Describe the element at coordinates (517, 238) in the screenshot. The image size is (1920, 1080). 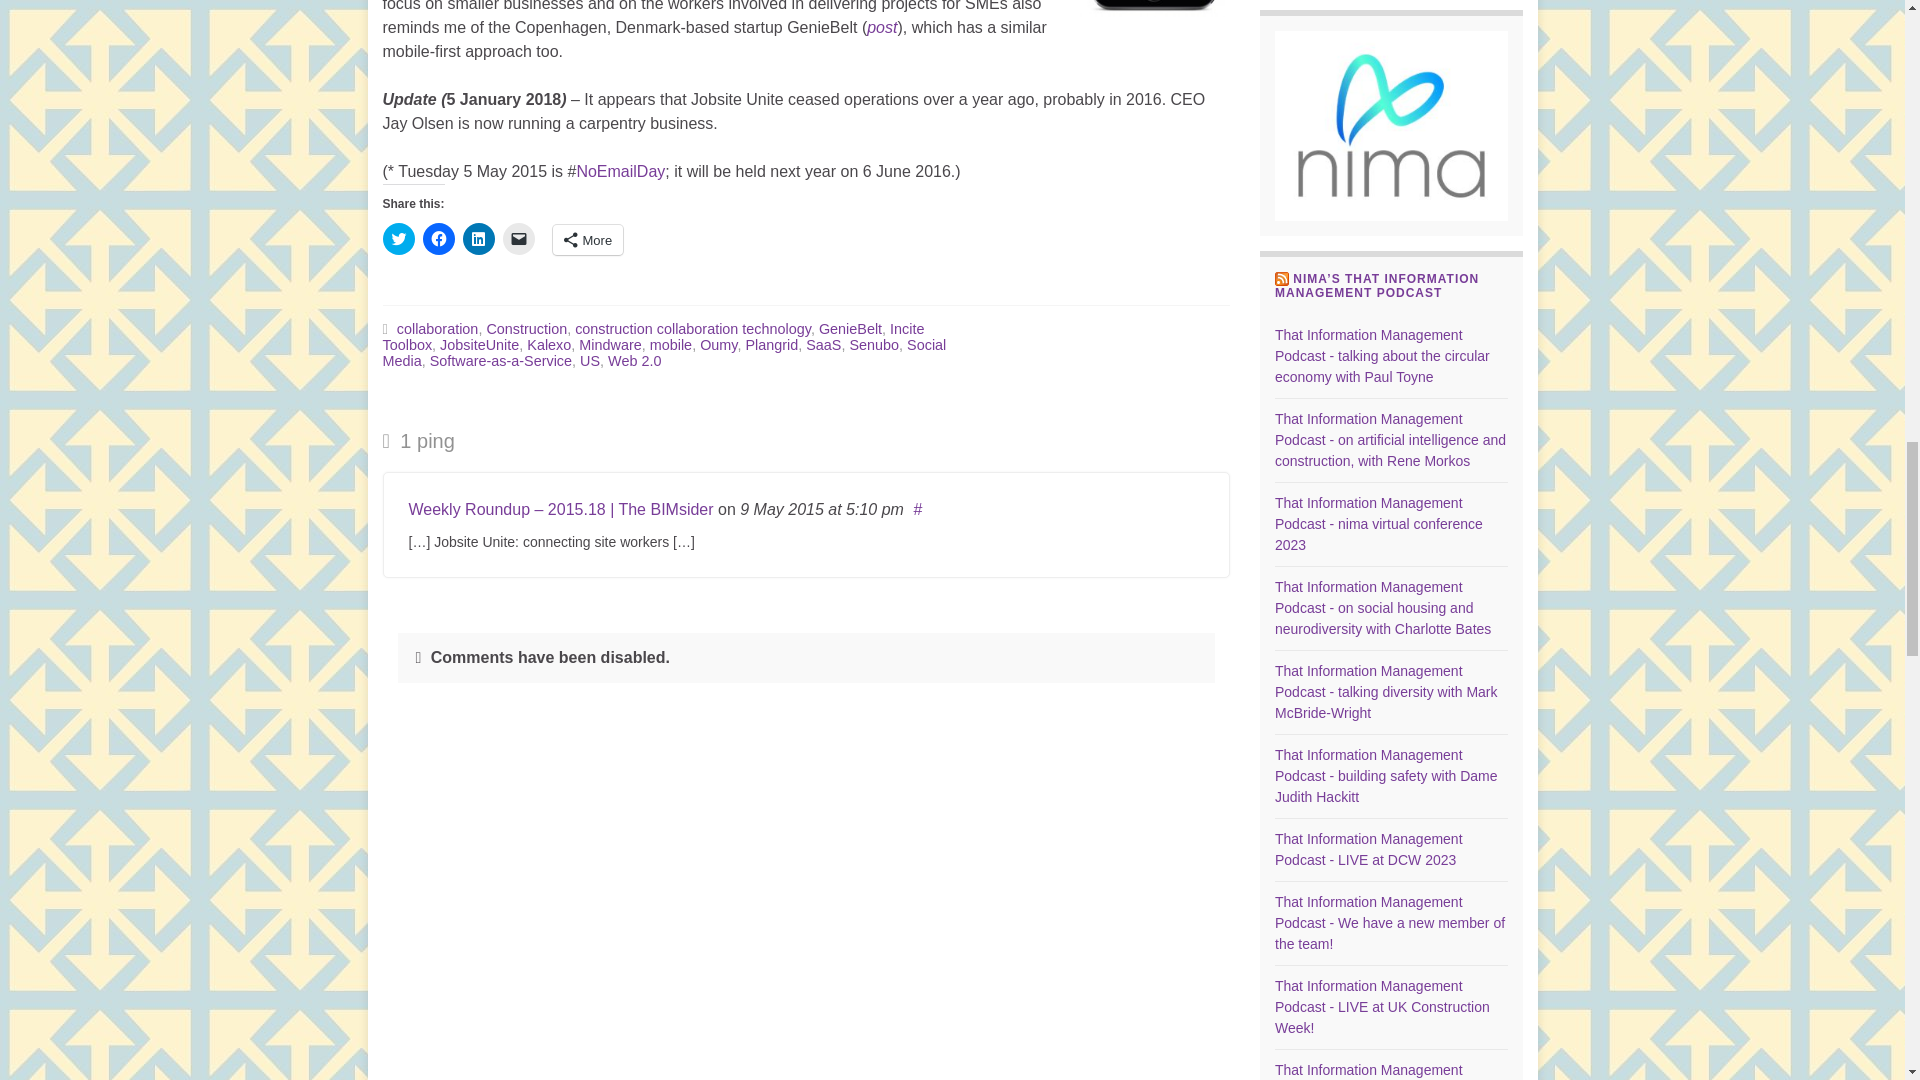
I see `Click to email a link to a friend` at that location.